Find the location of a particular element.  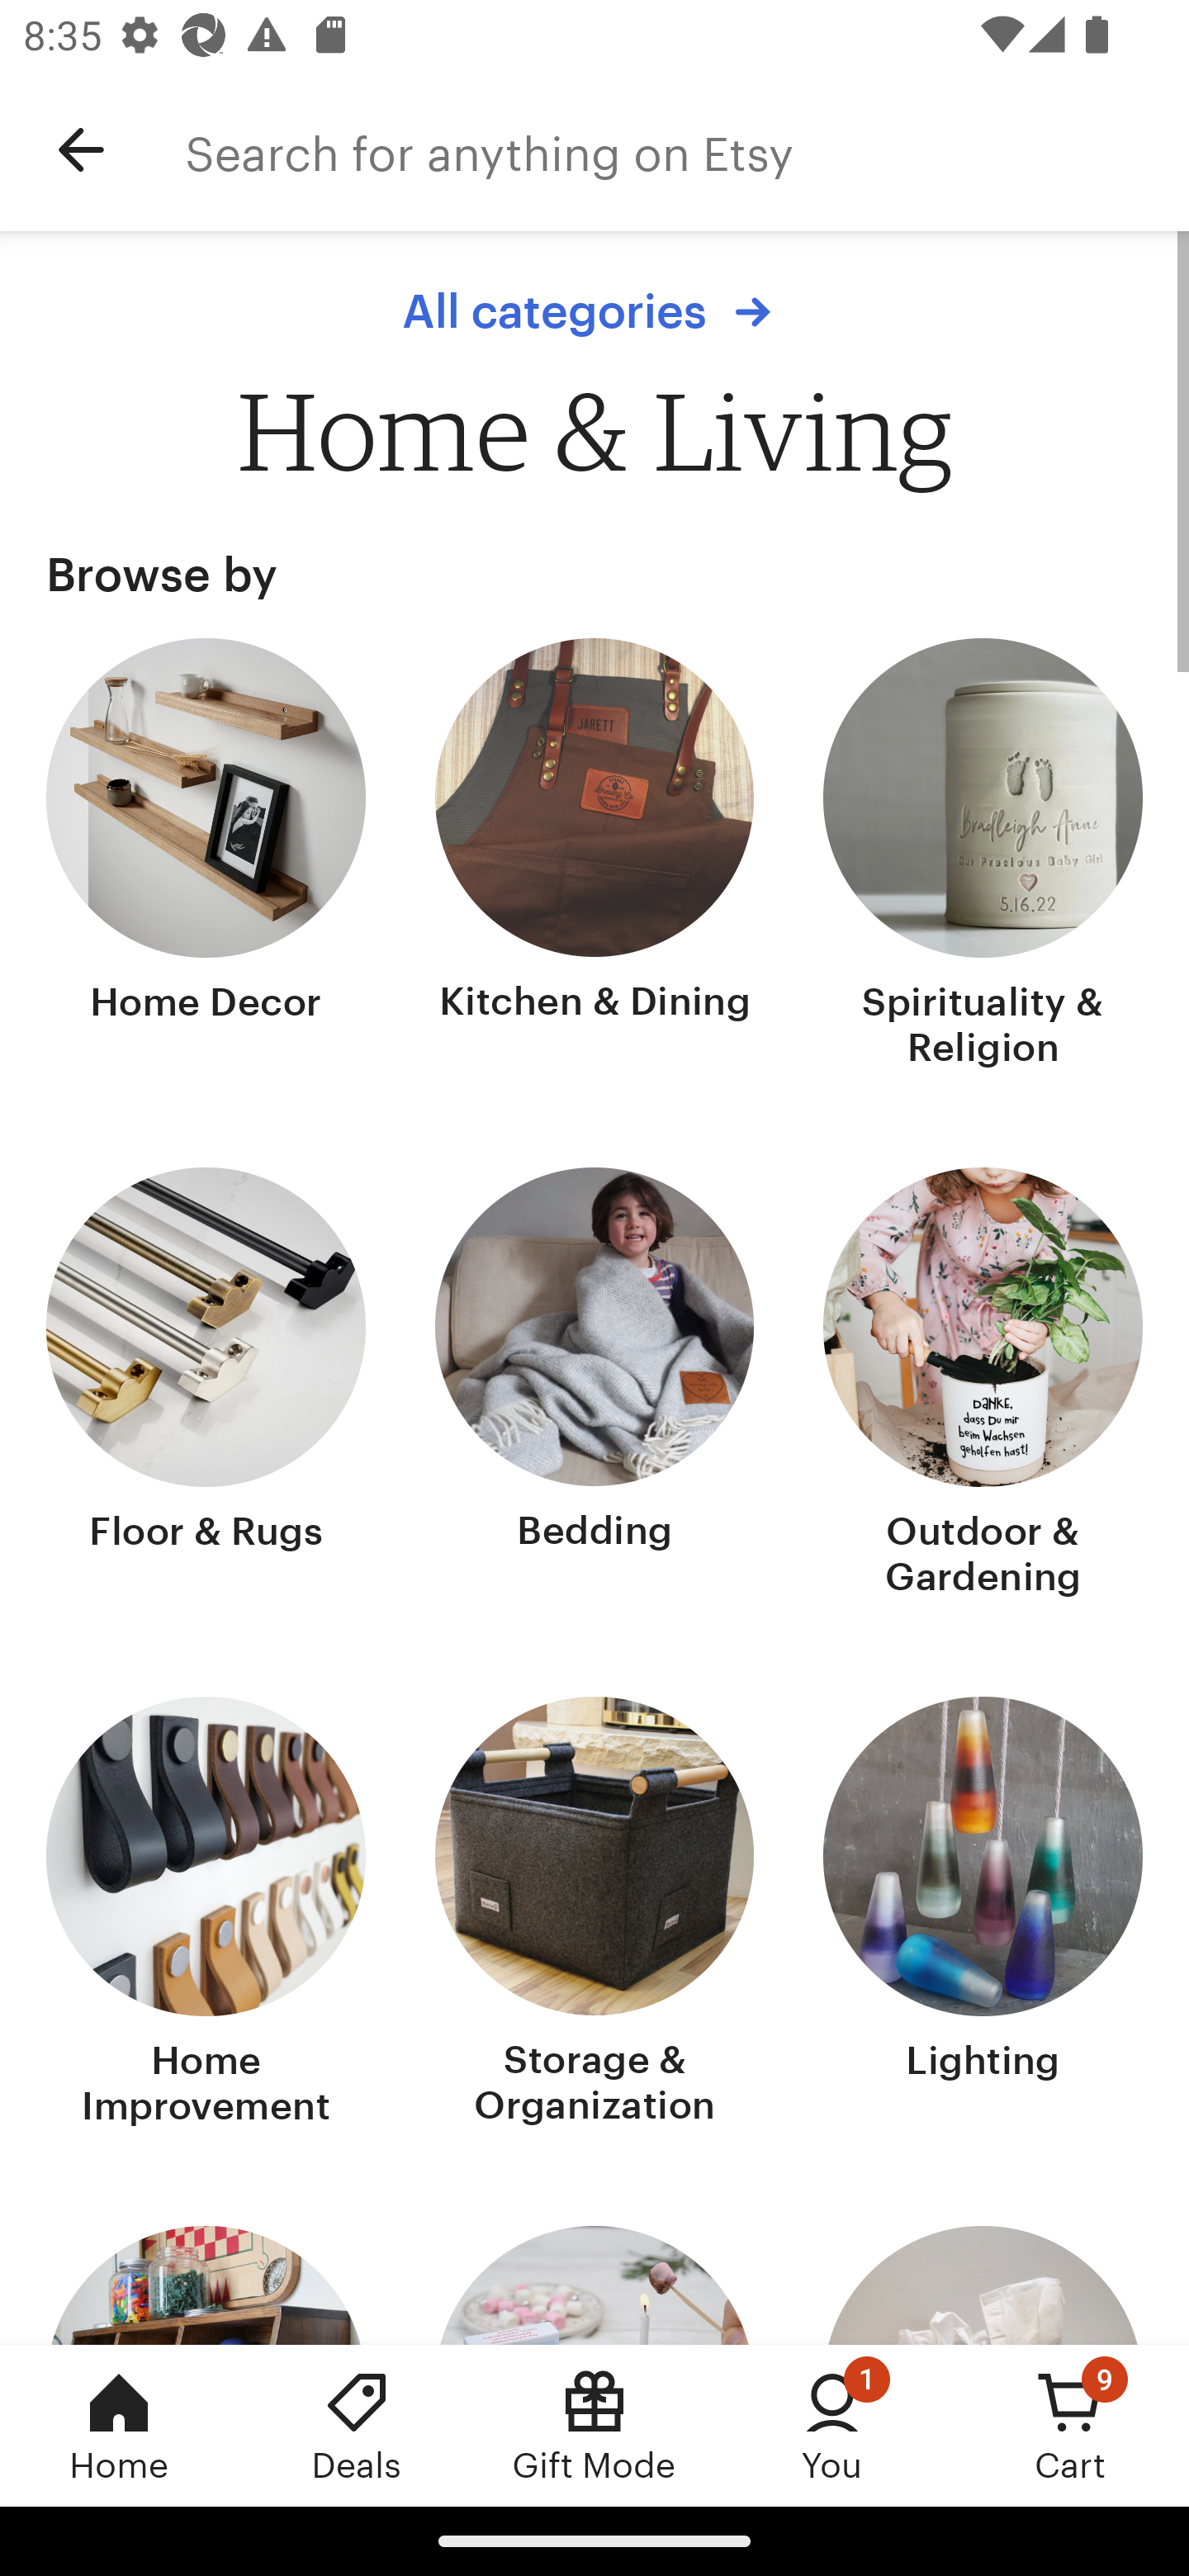

Gift Mode is located at coordinates (594, 2425).